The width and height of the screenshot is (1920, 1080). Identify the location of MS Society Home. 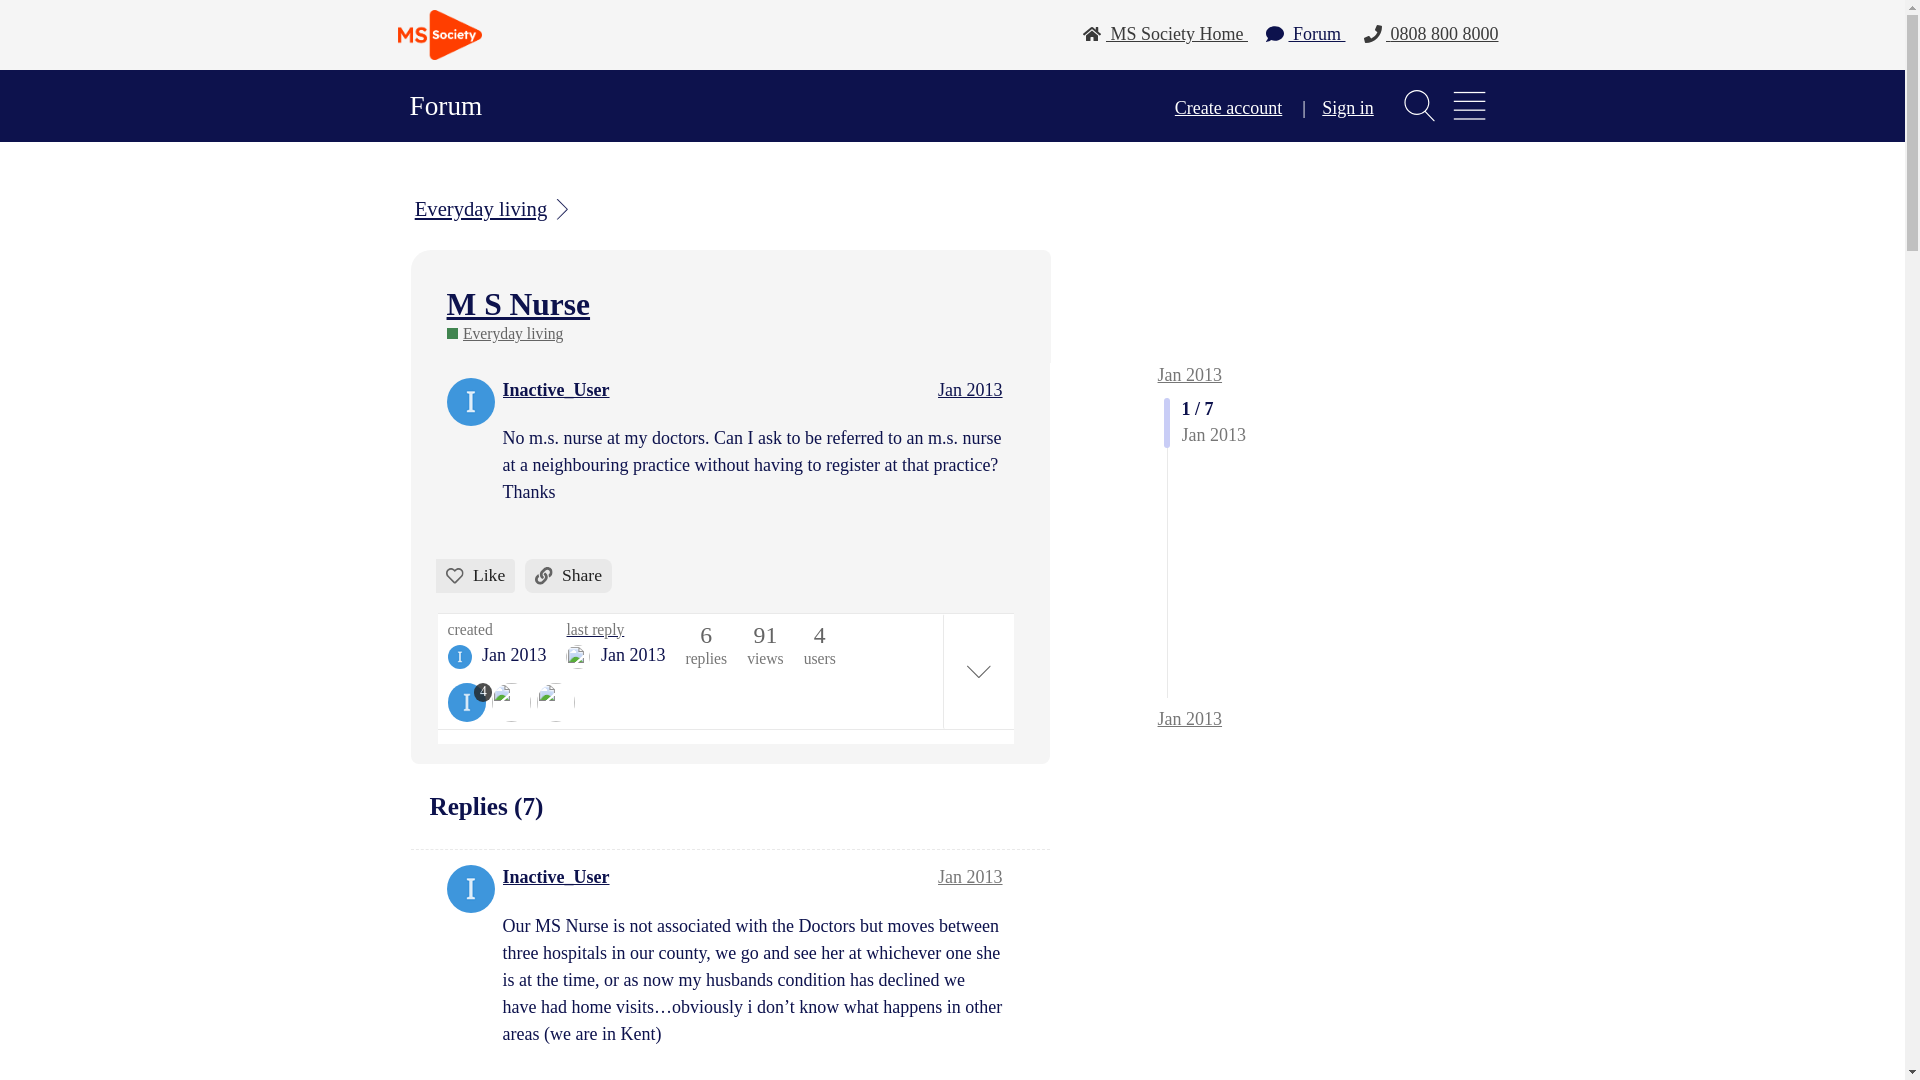
(1165, 34).